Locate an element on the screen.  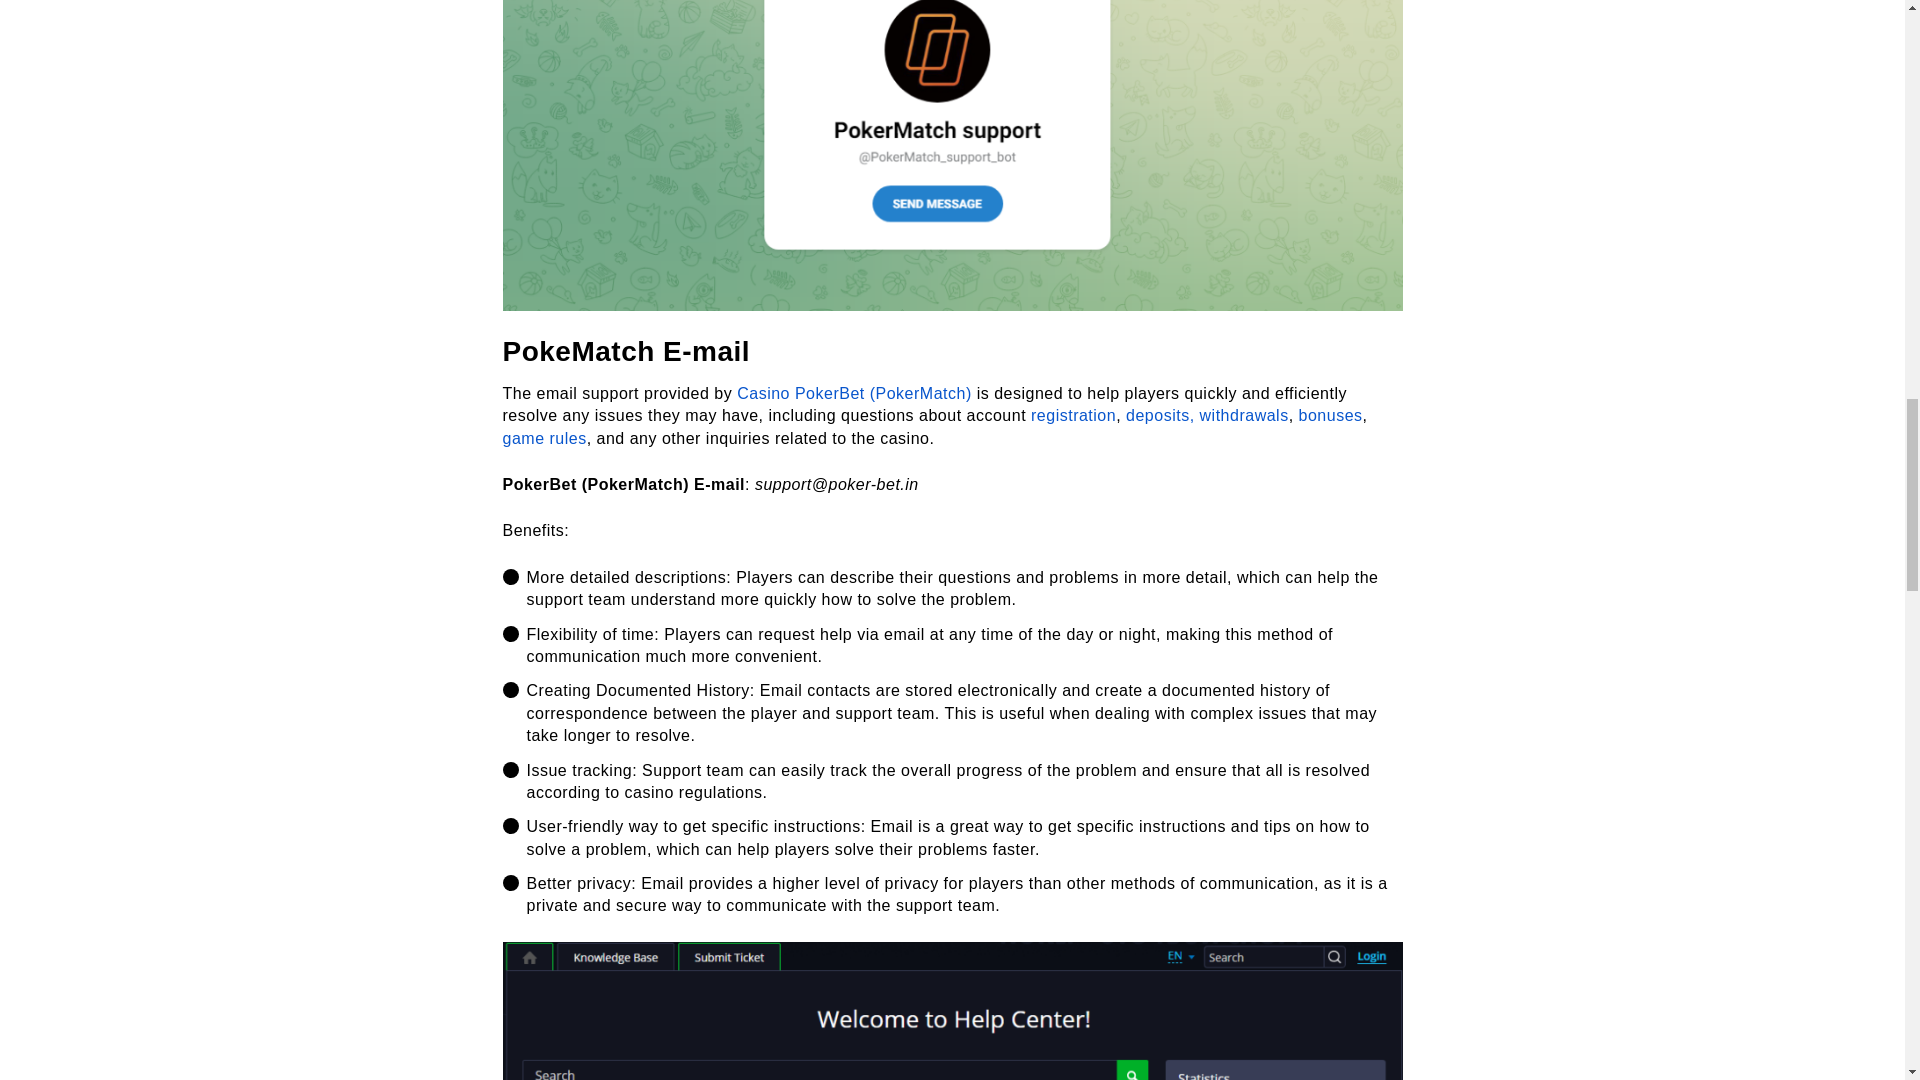
deposits, withdrawals is located at coordinates (1206, 416).